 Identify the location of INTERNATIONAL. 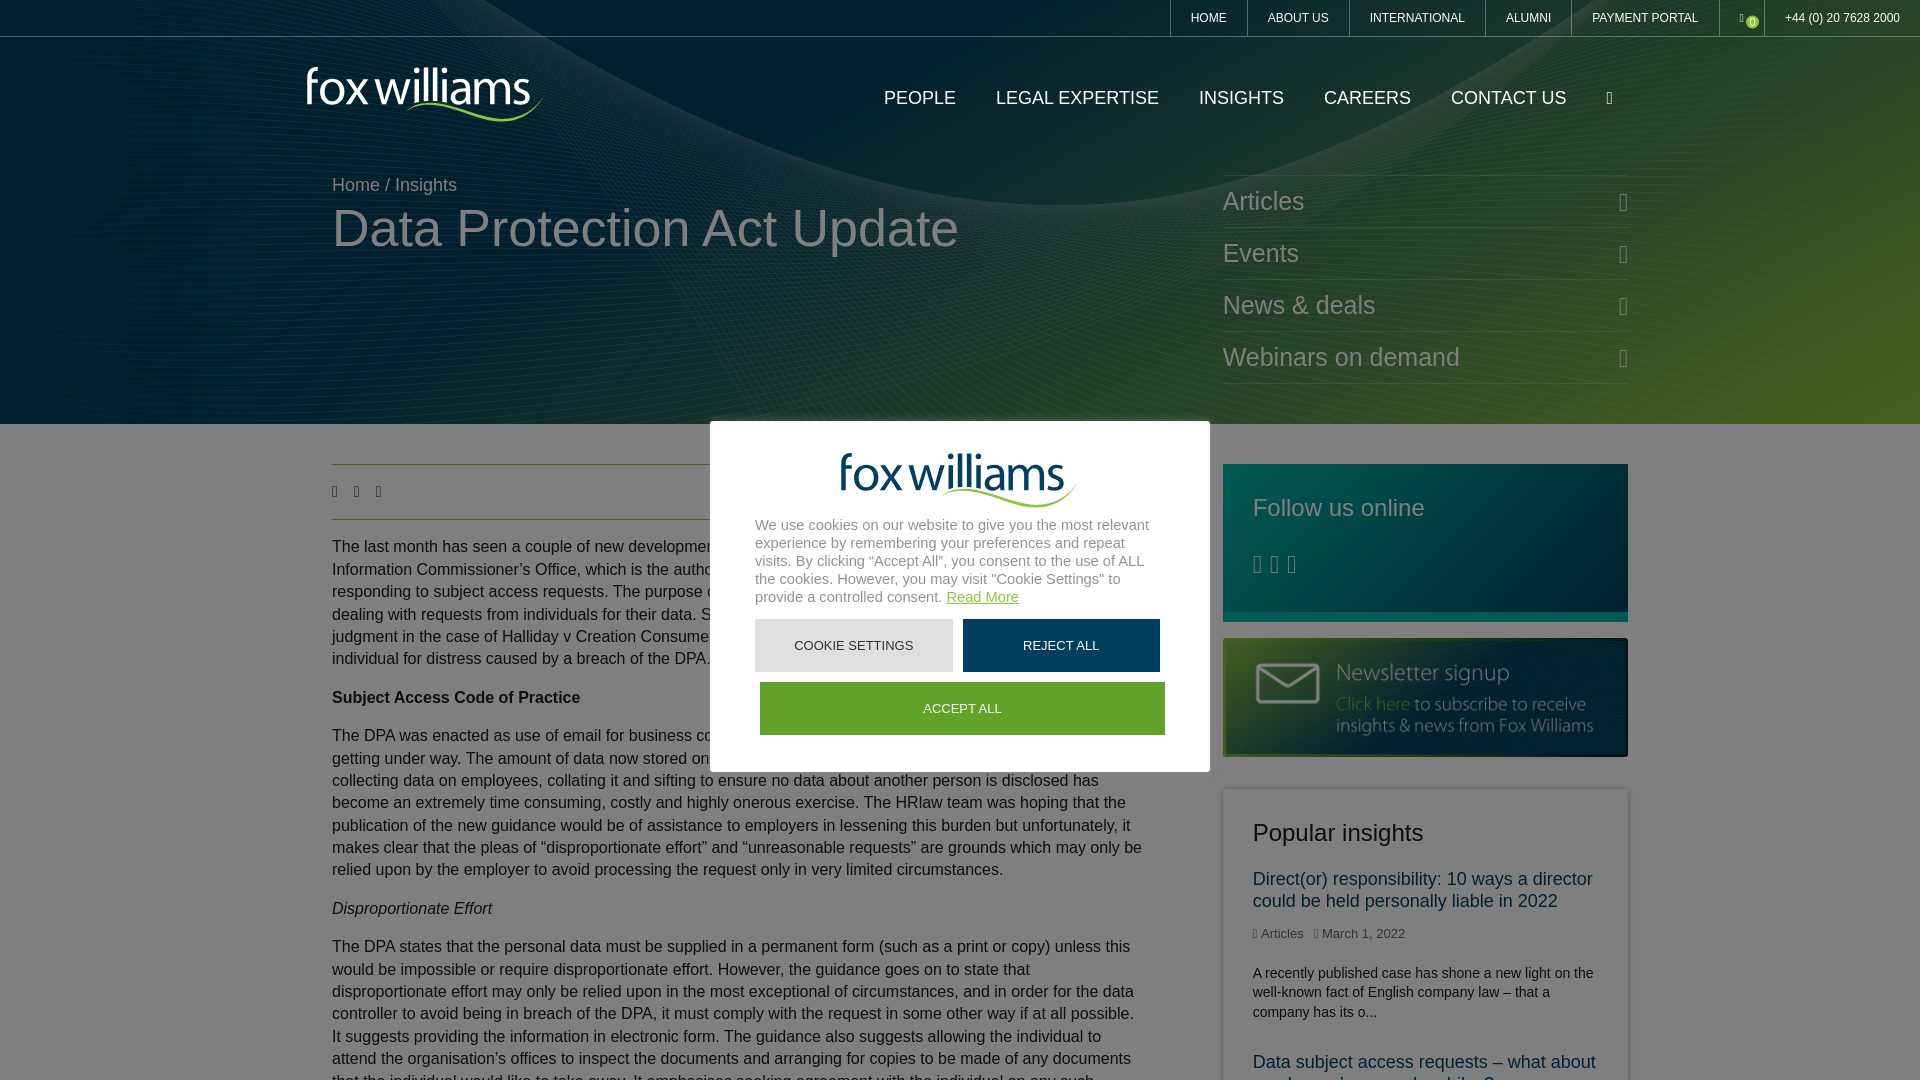
(1416, 18).